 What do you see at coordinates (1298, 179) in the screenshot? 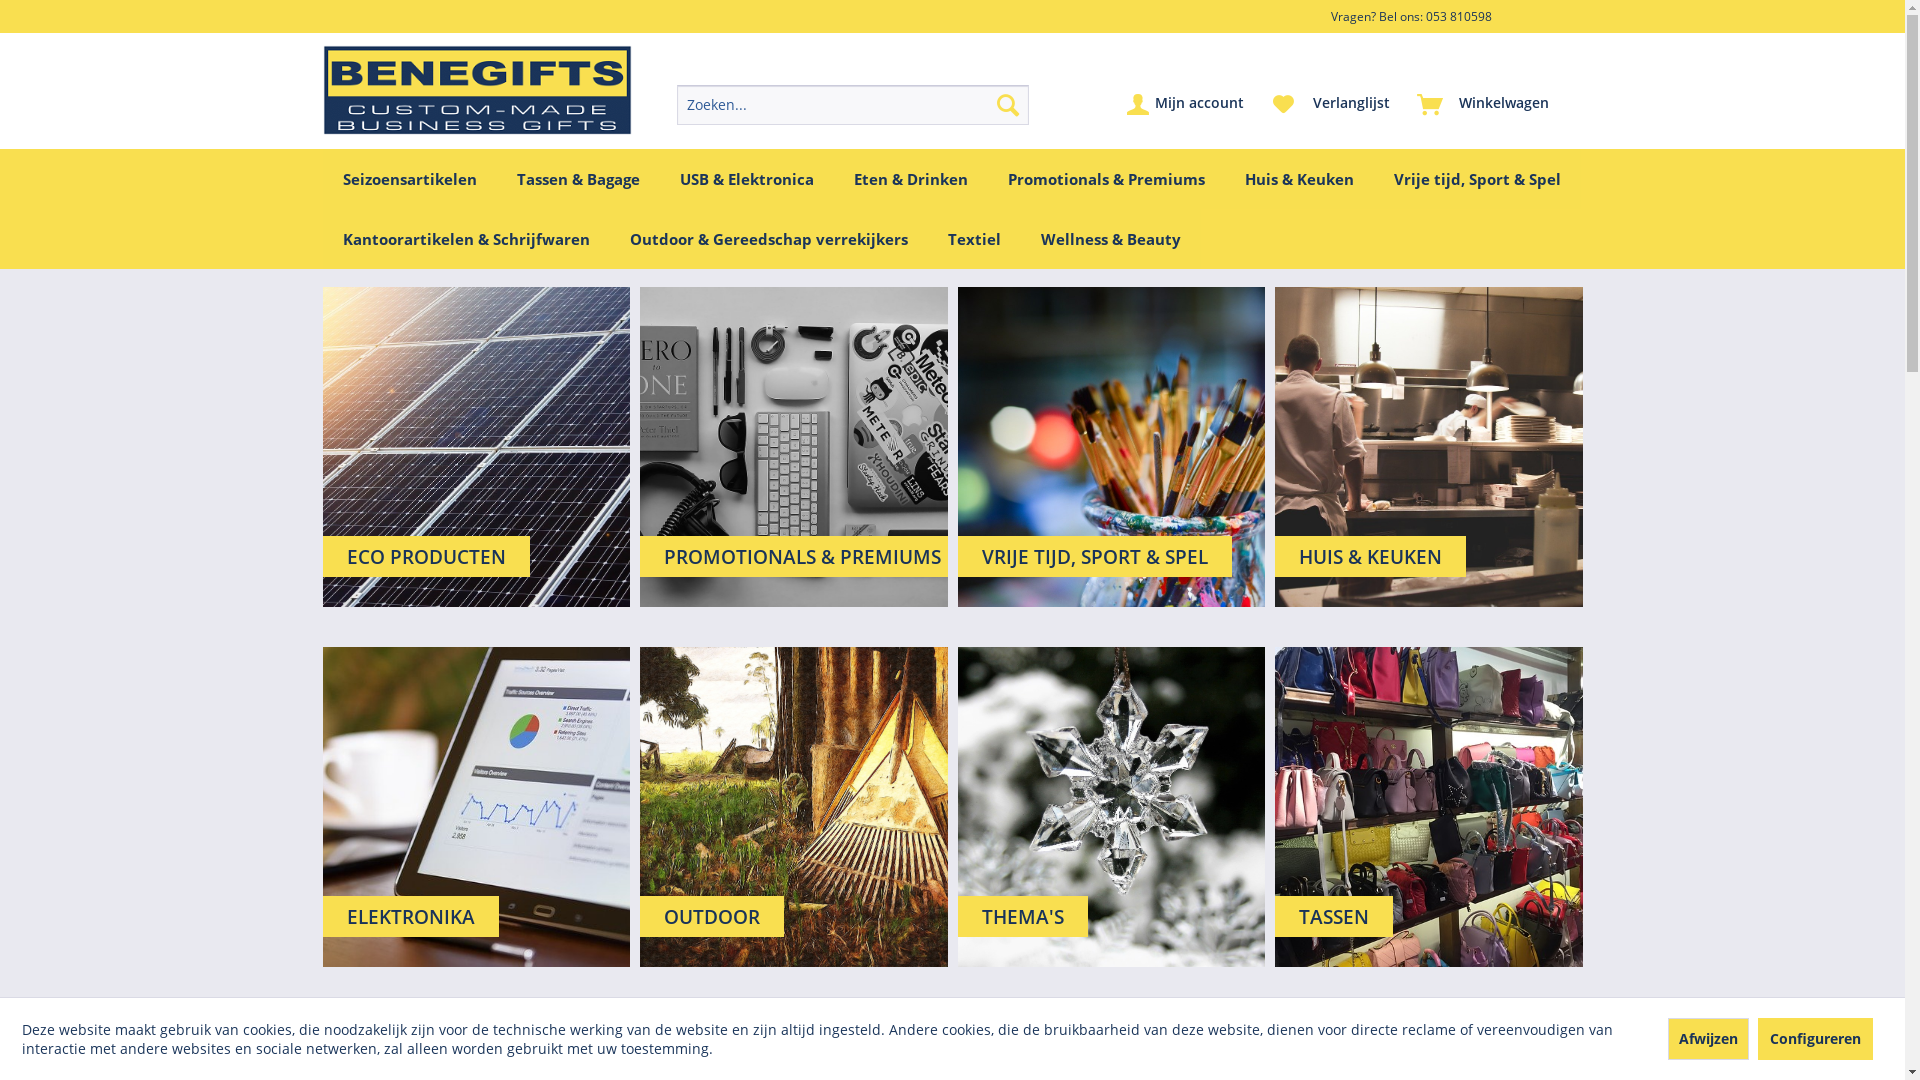
I see `Huis & Keuken` at bounding box center [1298, 179].